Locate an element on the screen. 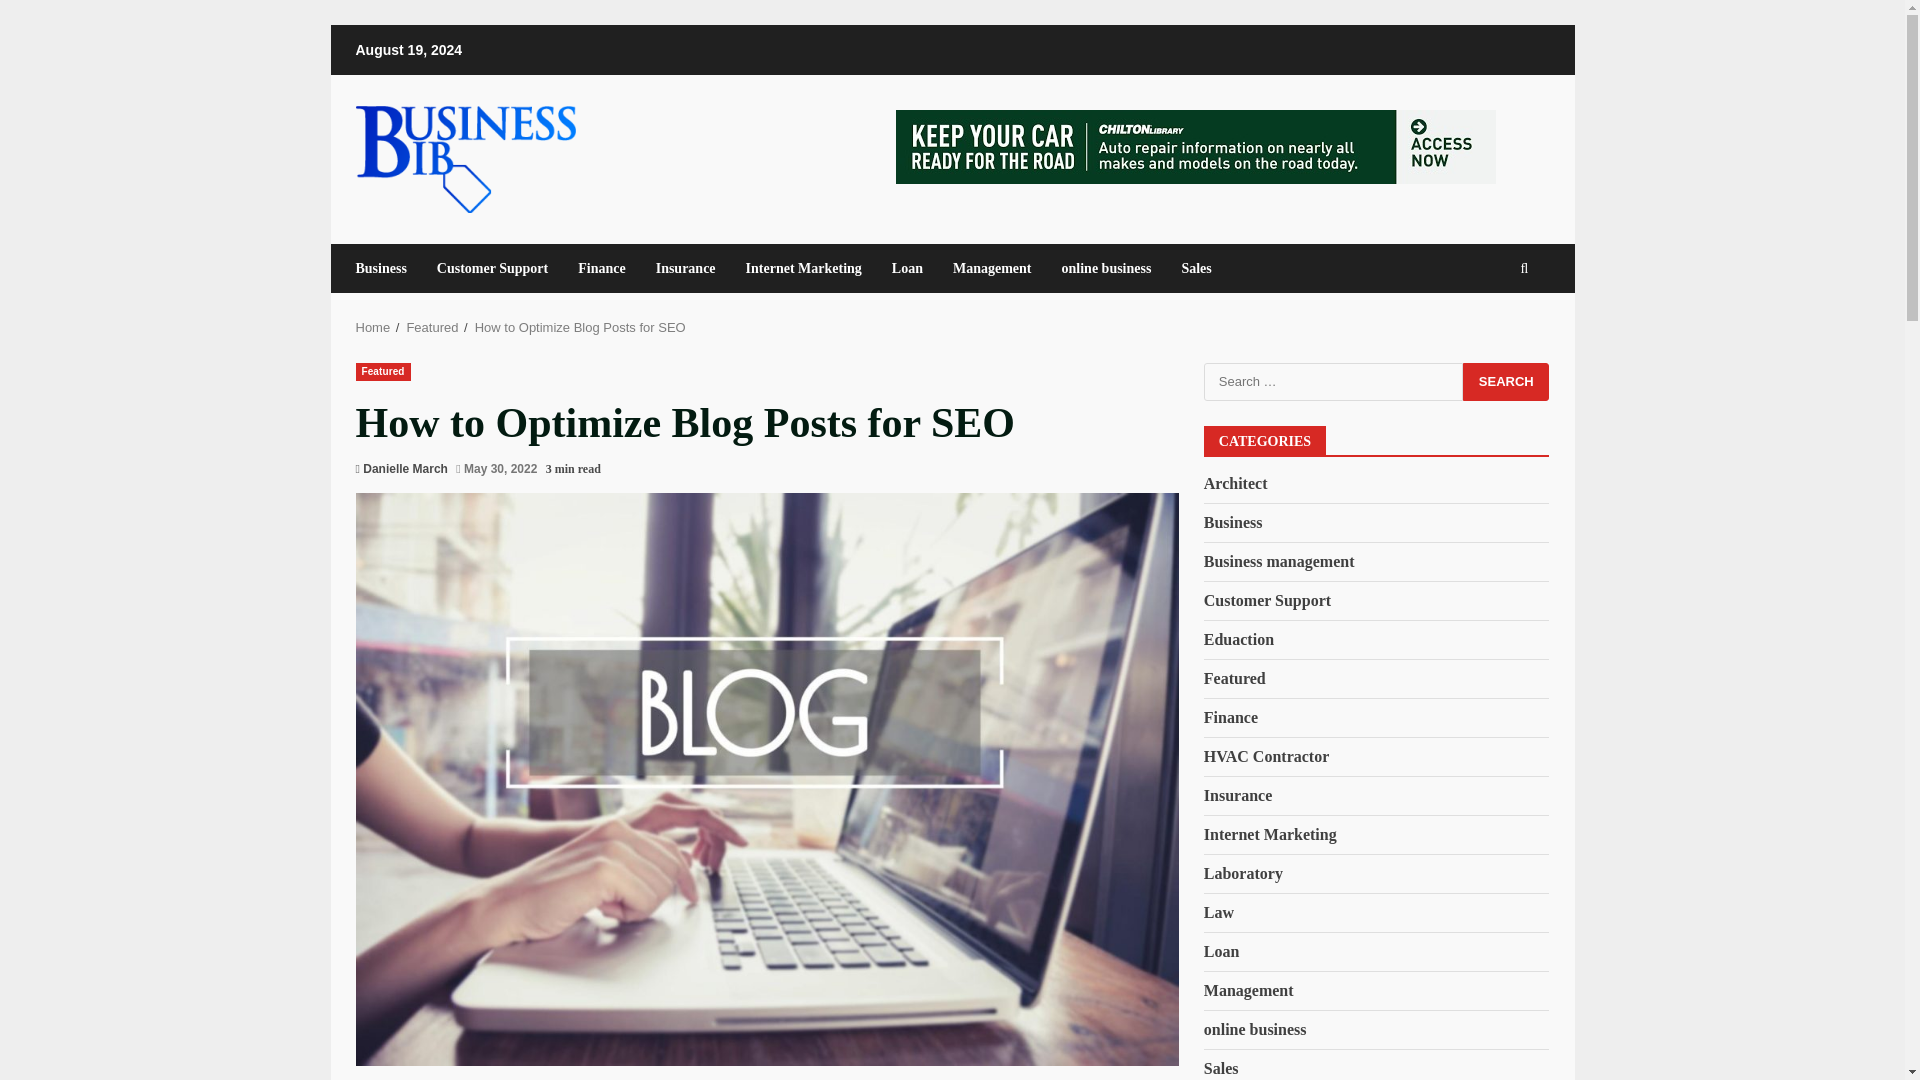  Management is located at coordinates (992, 268).